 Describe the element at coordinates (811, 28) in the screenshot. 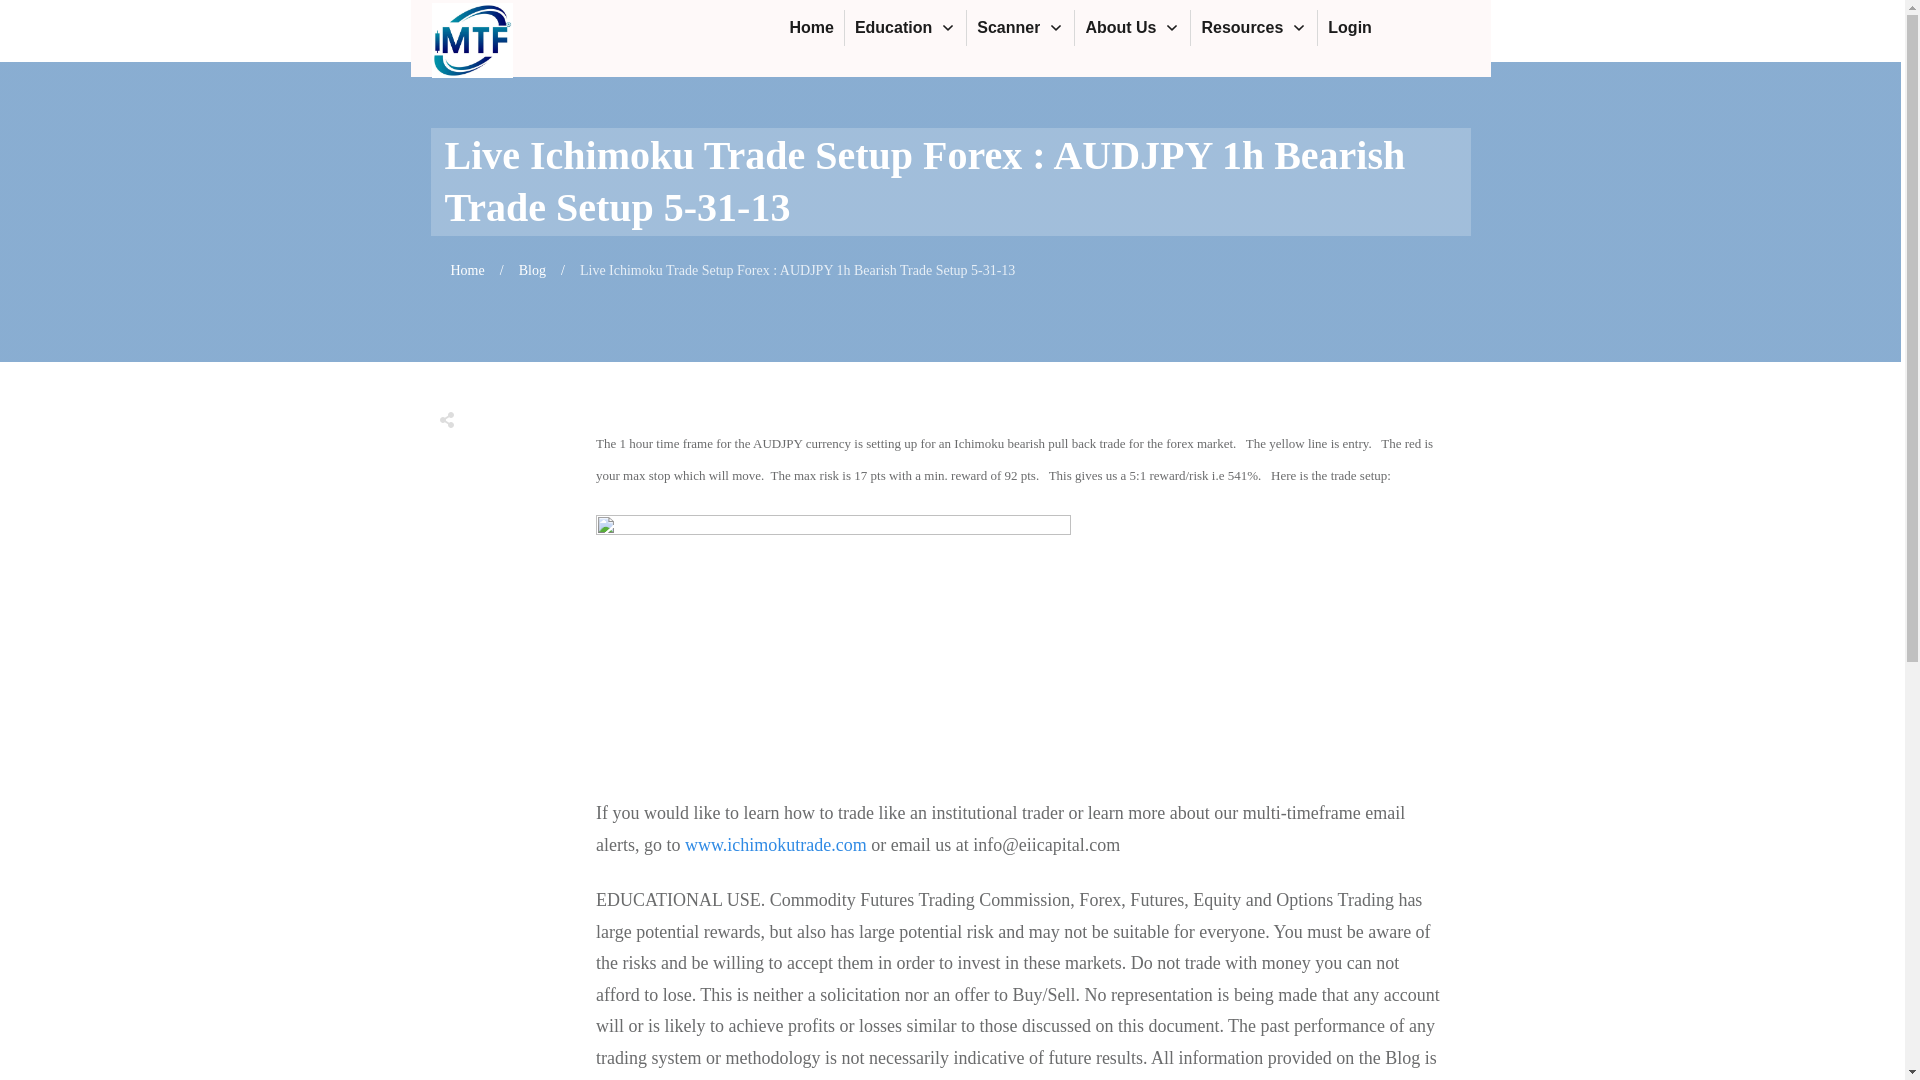

I see `Home` at that location.